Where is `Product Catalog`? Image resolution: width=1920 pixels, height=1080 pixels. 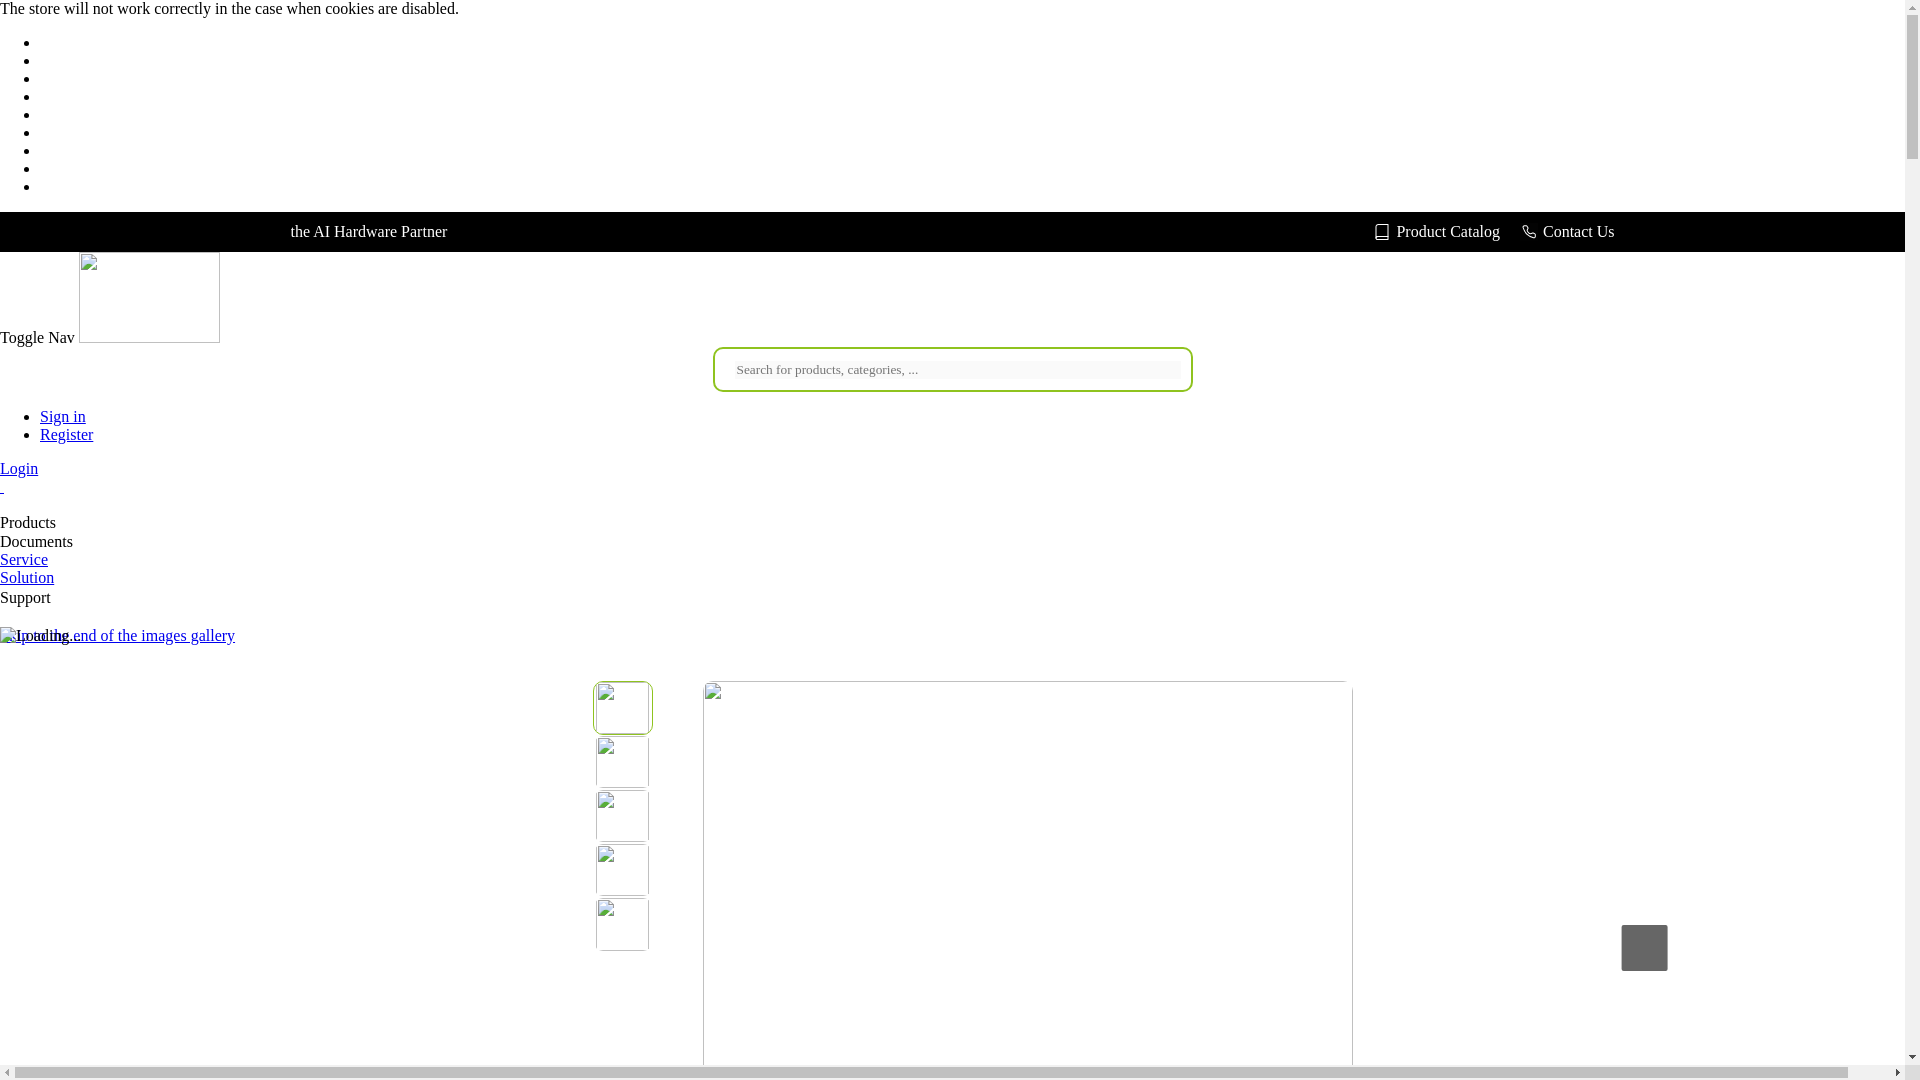
Product Catalog is located at coordinates (1436, 231).